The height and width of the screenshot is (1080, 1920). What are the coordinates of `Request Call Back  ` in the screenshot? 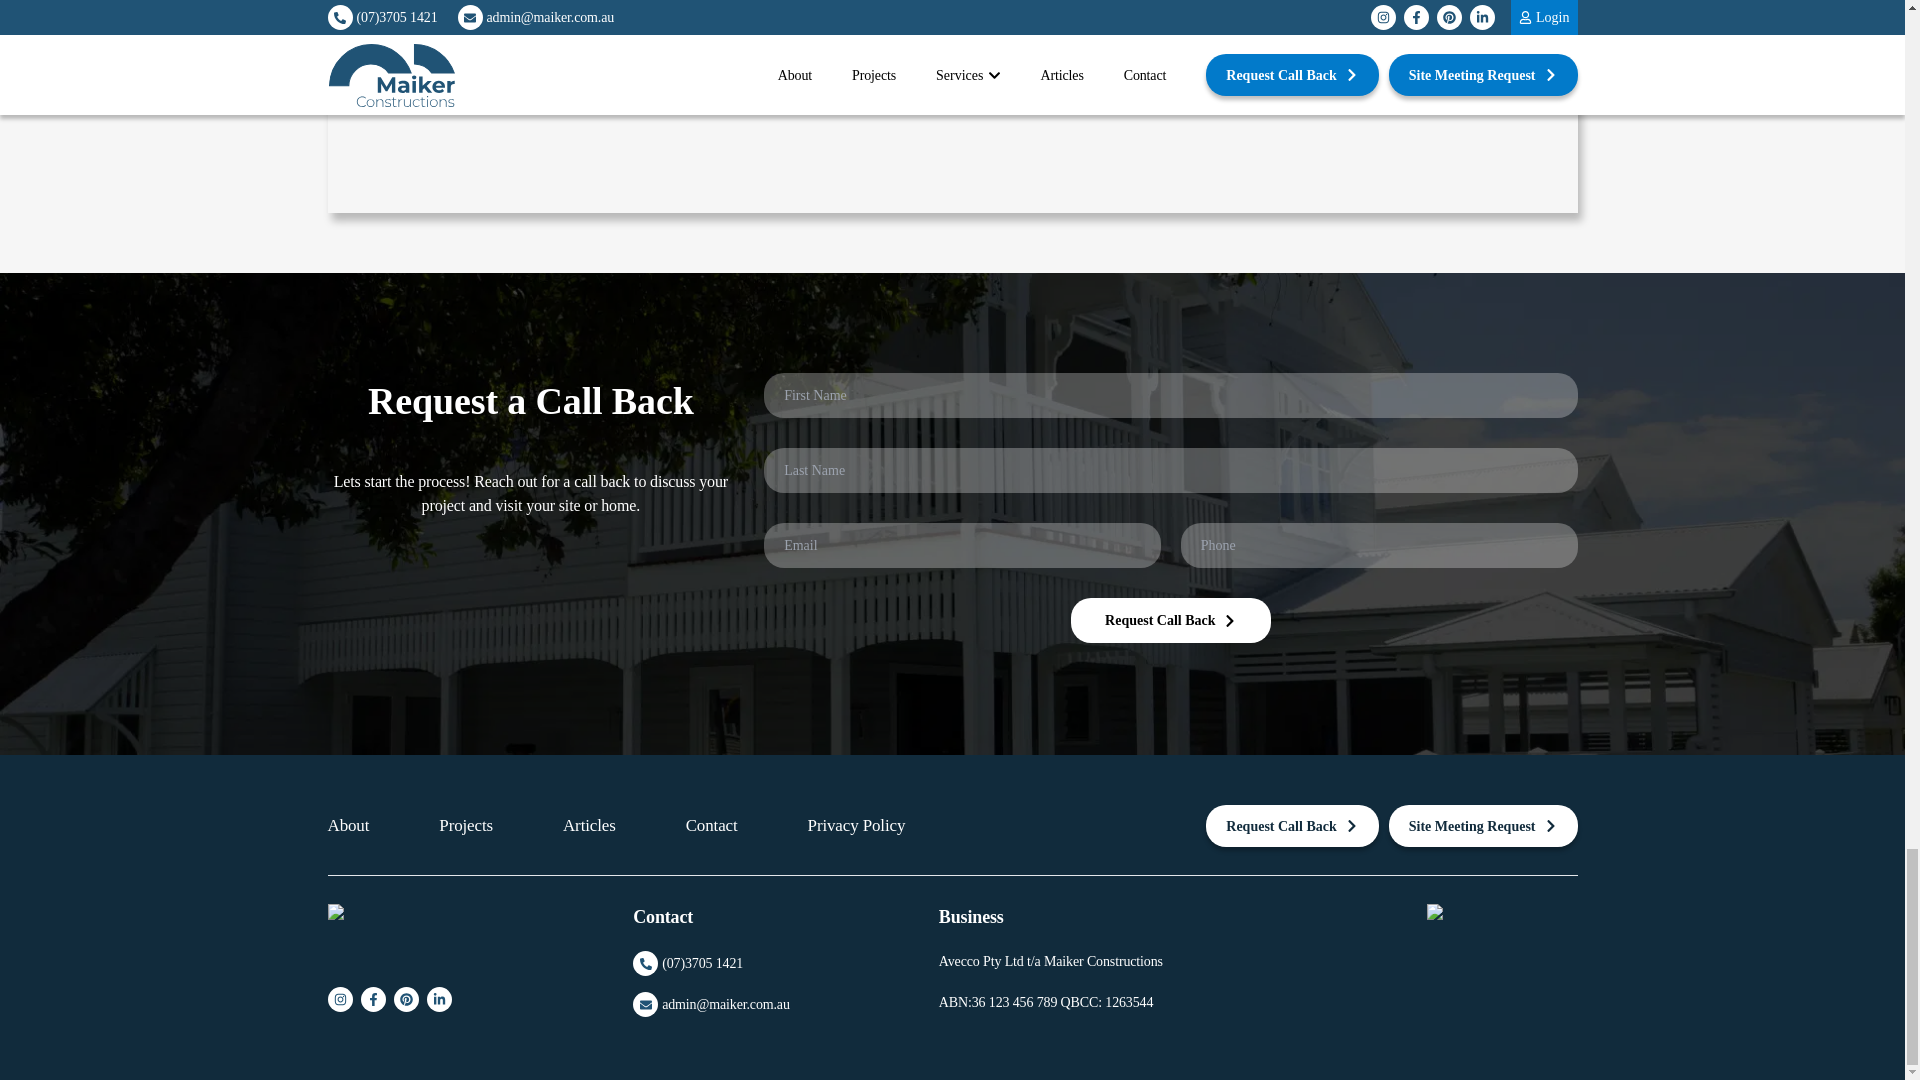 It's located at (1171, 620).